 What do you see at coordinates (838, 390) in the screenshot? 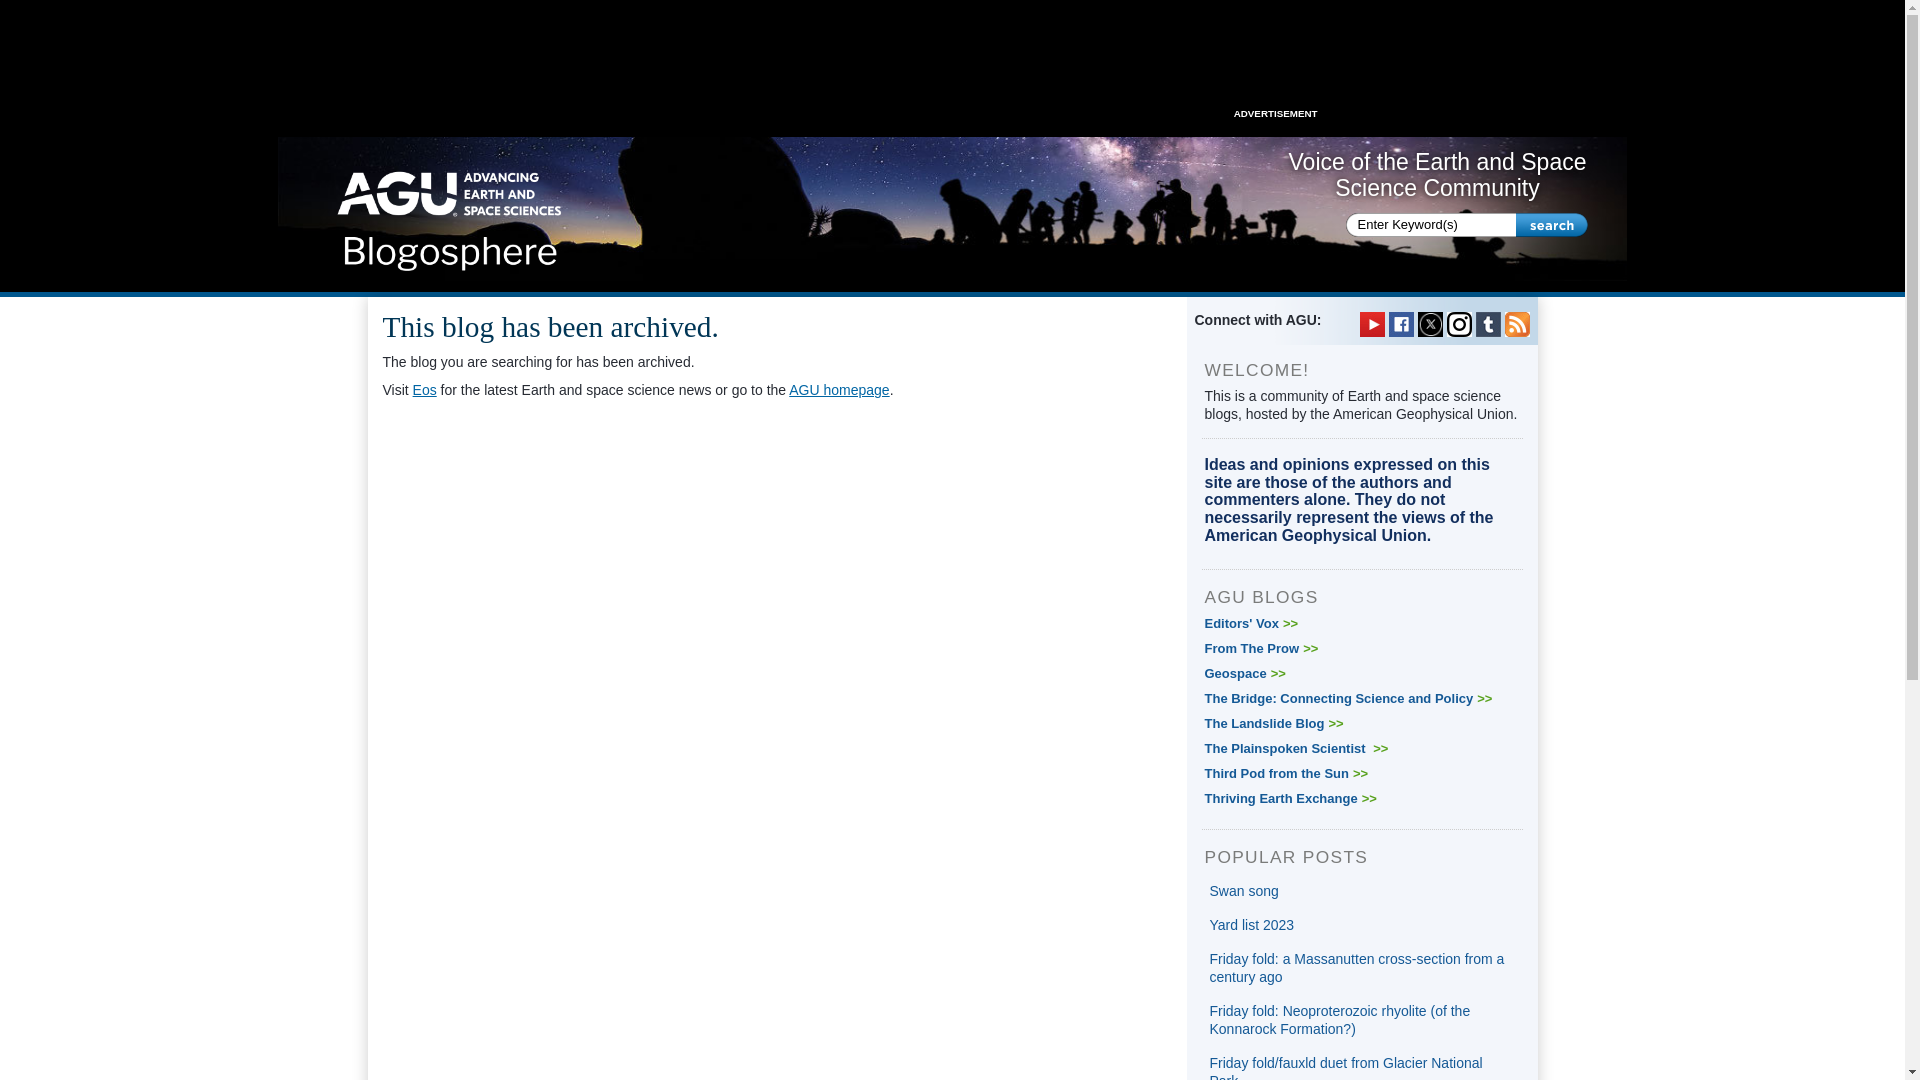
I see `AGU homepage` at bounding box center [838, 390].